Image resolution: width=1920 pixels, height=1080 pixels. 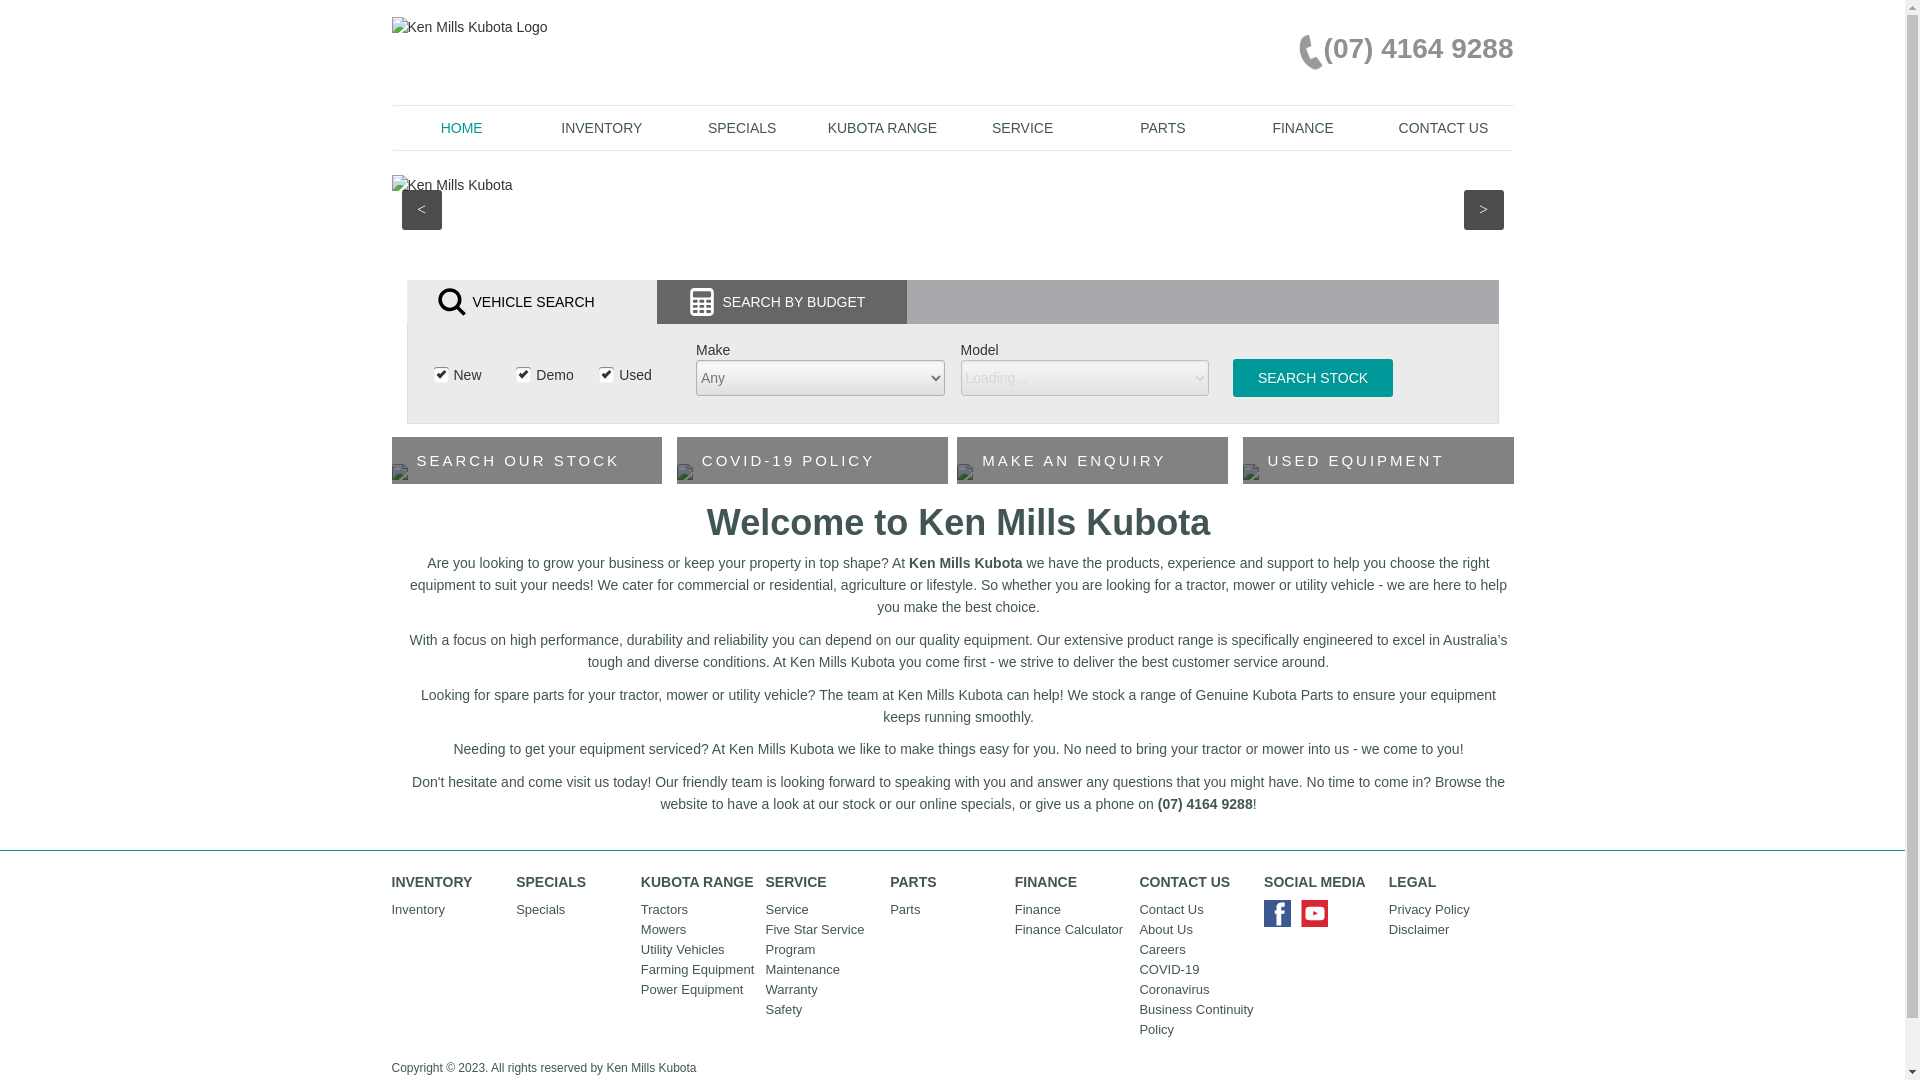 What do you see at coordinates (462, 128) in the screenshot?
I see `HOME` at bounding box center [462, 128].